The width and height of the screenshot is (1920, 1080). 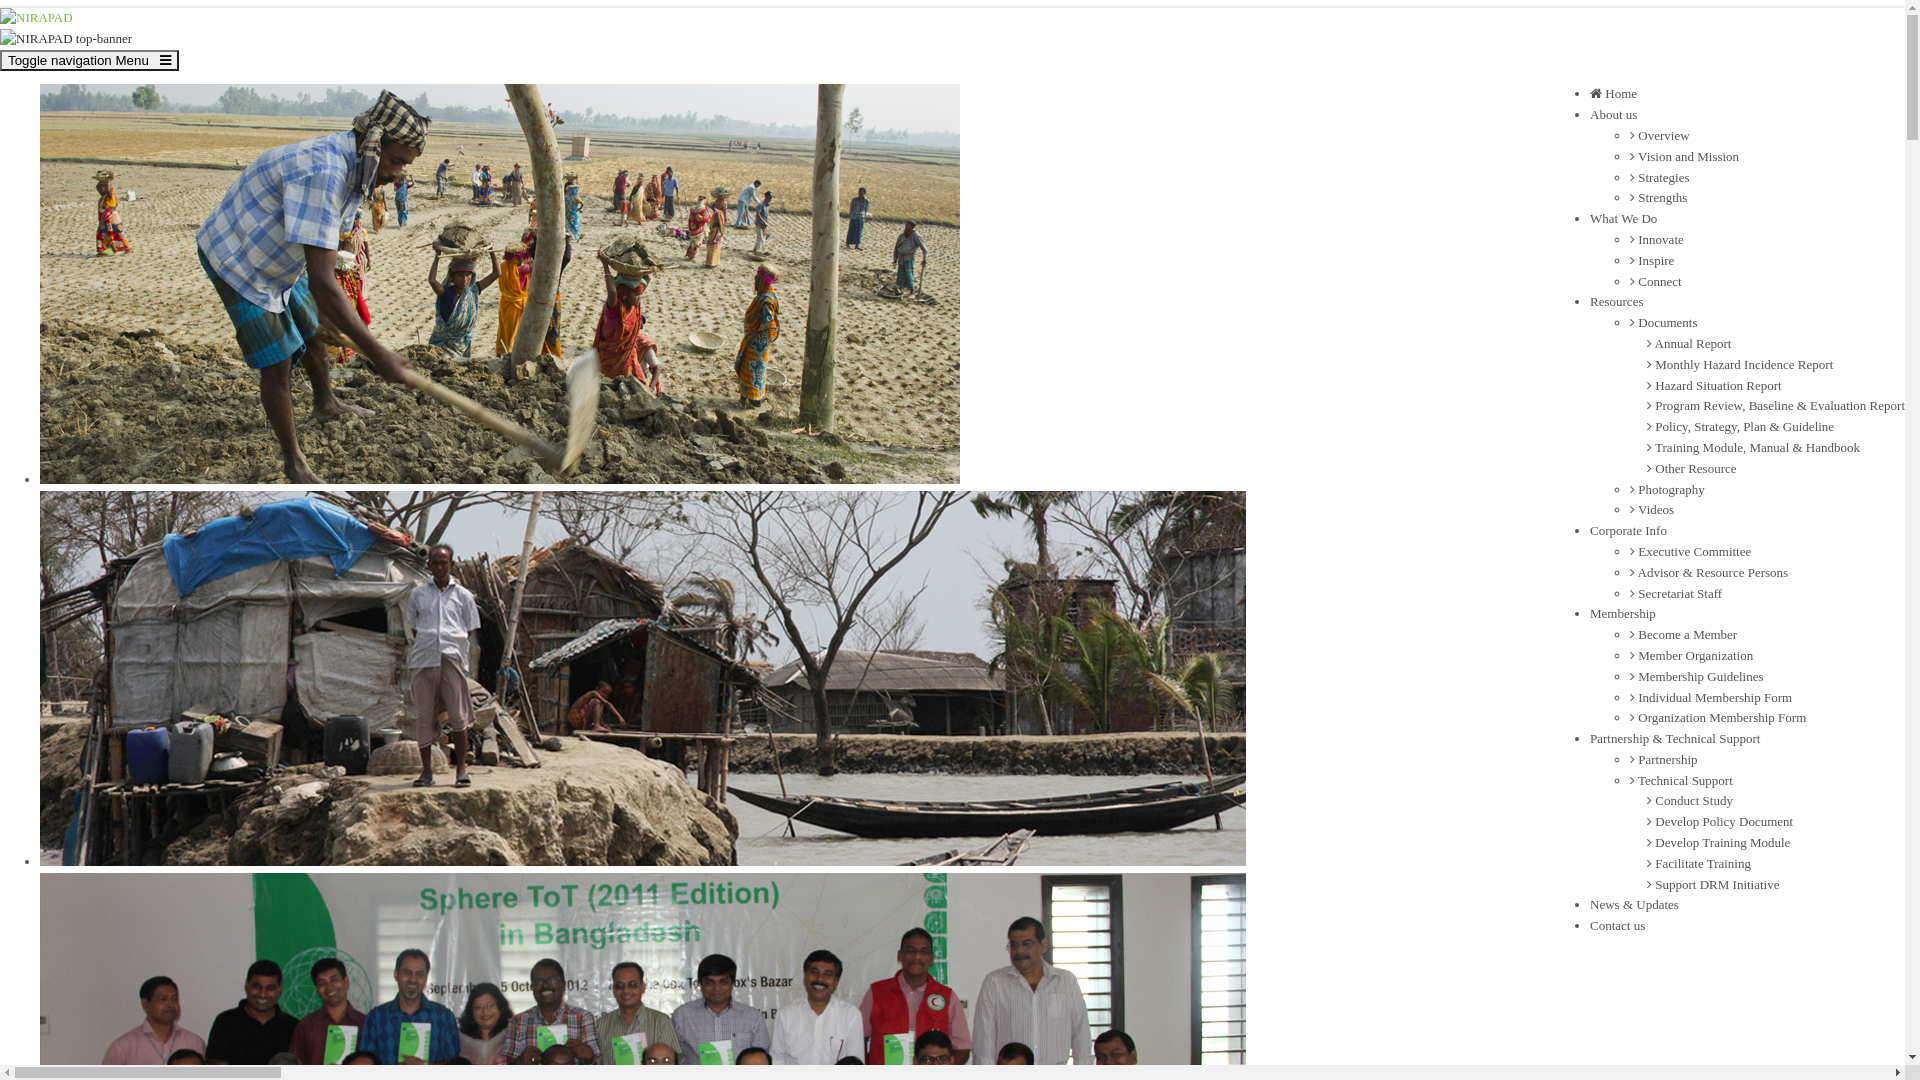 What do you see at coordinates (1690, 552) in the screenshot?
I see `Executive Committee` at bounding box center [1690, 552].